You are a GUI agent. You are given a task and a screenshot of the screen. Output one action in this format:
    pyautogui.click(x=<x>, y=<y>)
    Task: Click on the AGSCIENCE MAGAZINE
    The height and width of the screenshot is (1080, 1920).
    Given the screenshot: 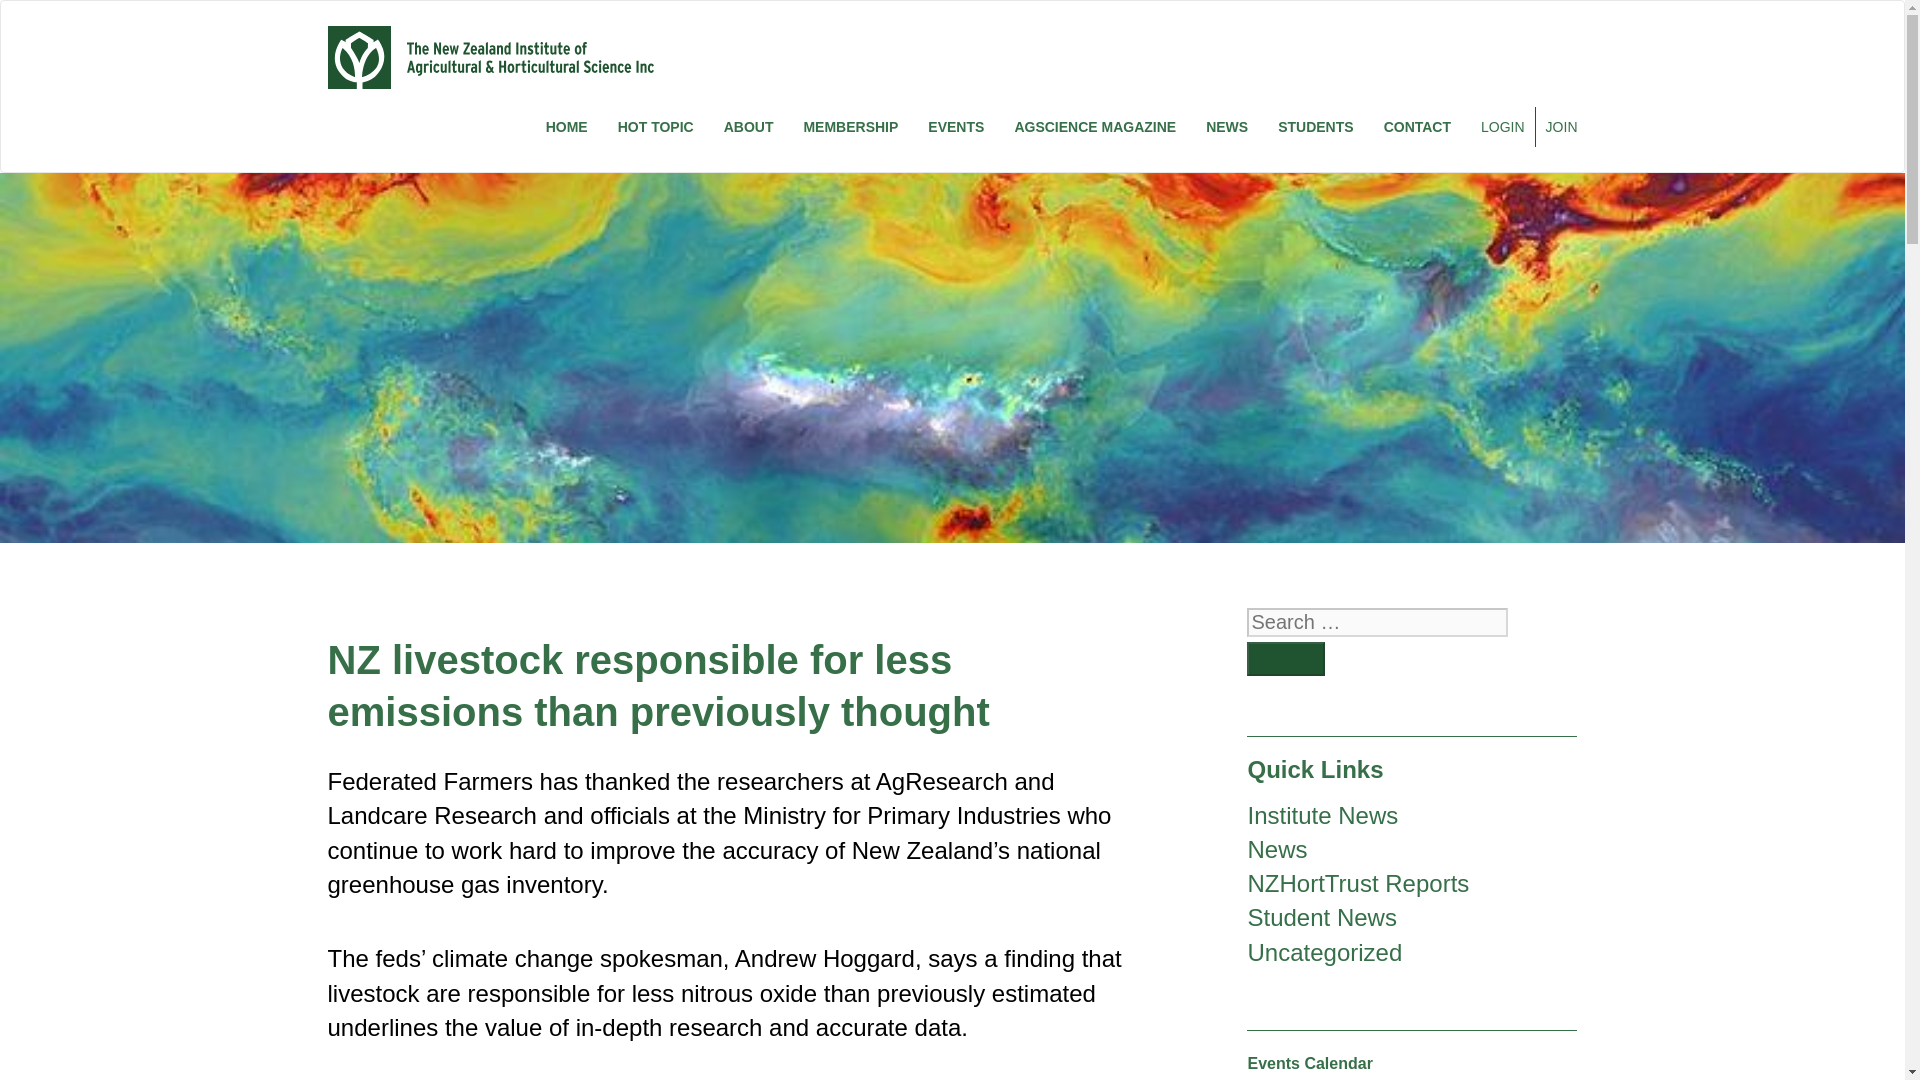 What is the action you would take?
    pyautogui.click(x=1094, y=126)
    